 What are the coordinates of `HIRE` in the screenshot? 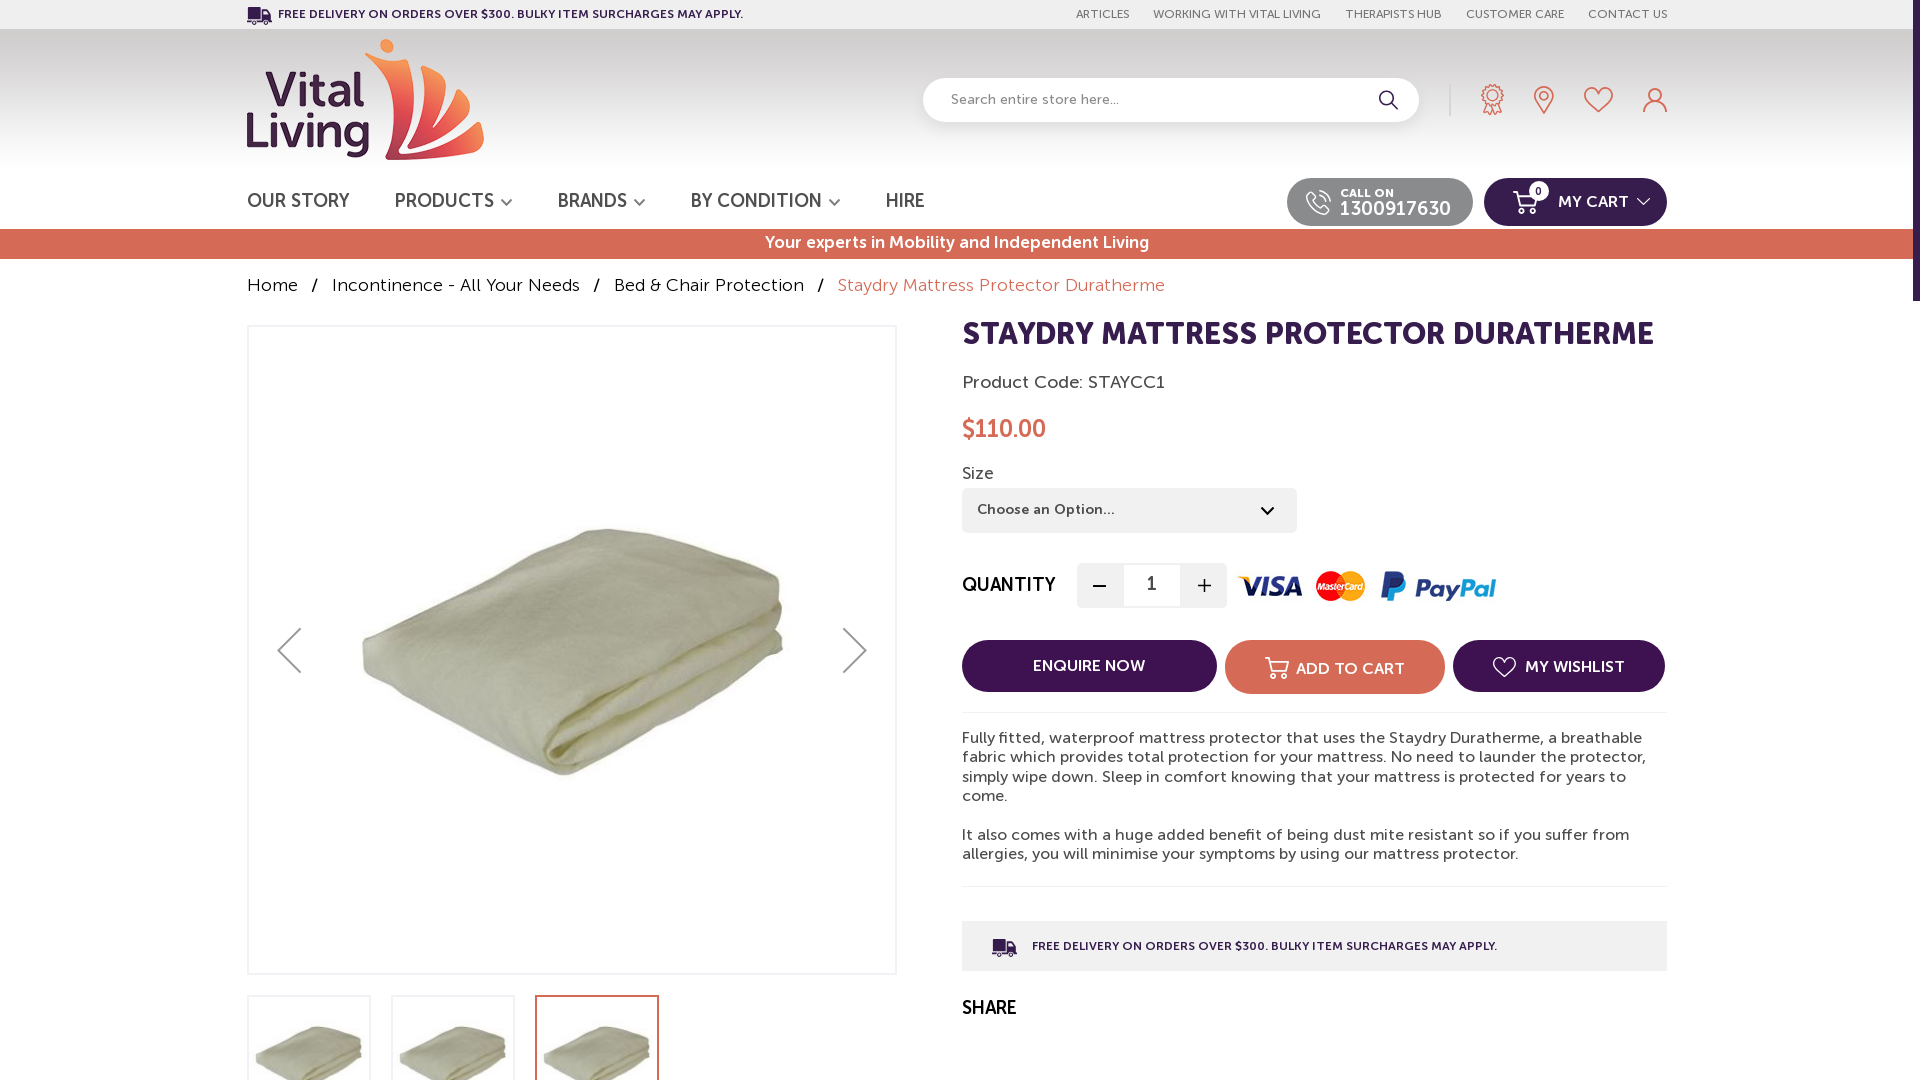 It's located at (906, 202).